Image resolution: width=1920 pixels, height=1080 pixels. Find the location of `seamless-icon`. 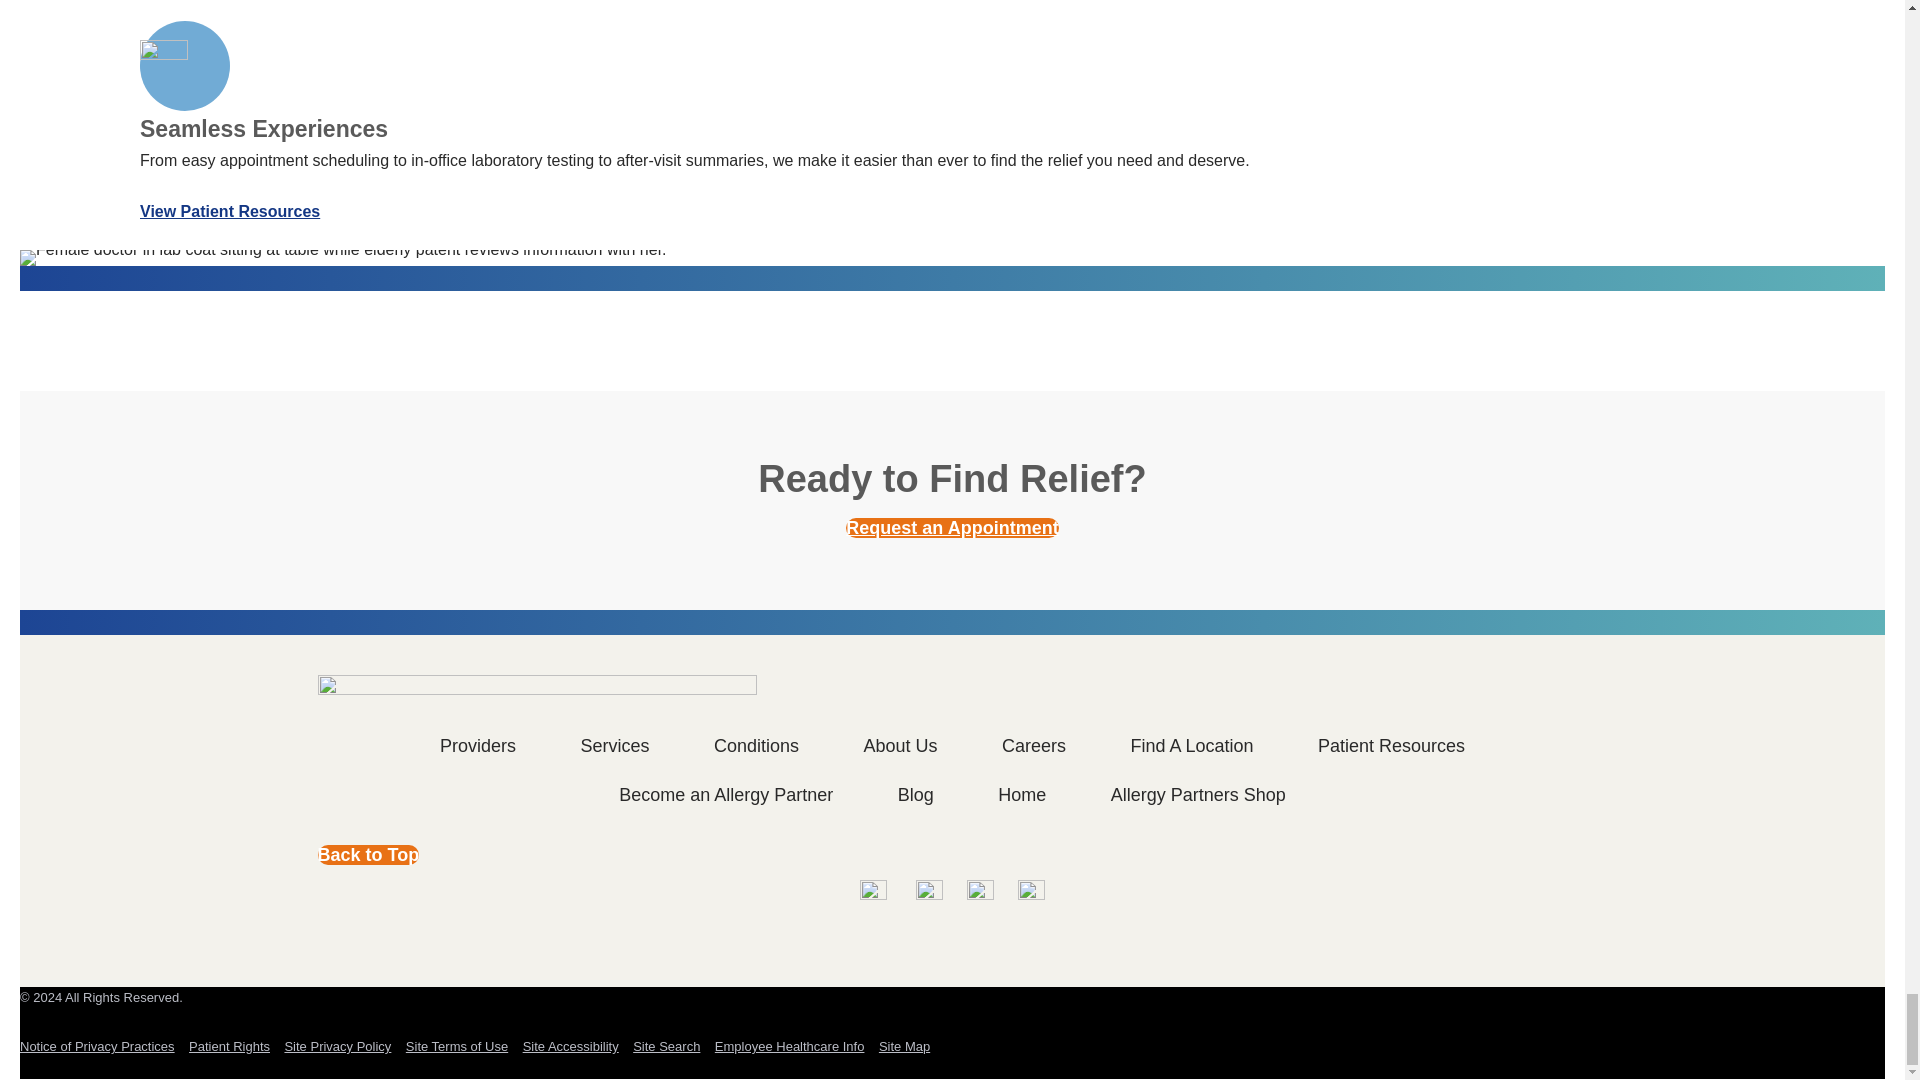

seamless-icon is located at coordinates (164, 63).